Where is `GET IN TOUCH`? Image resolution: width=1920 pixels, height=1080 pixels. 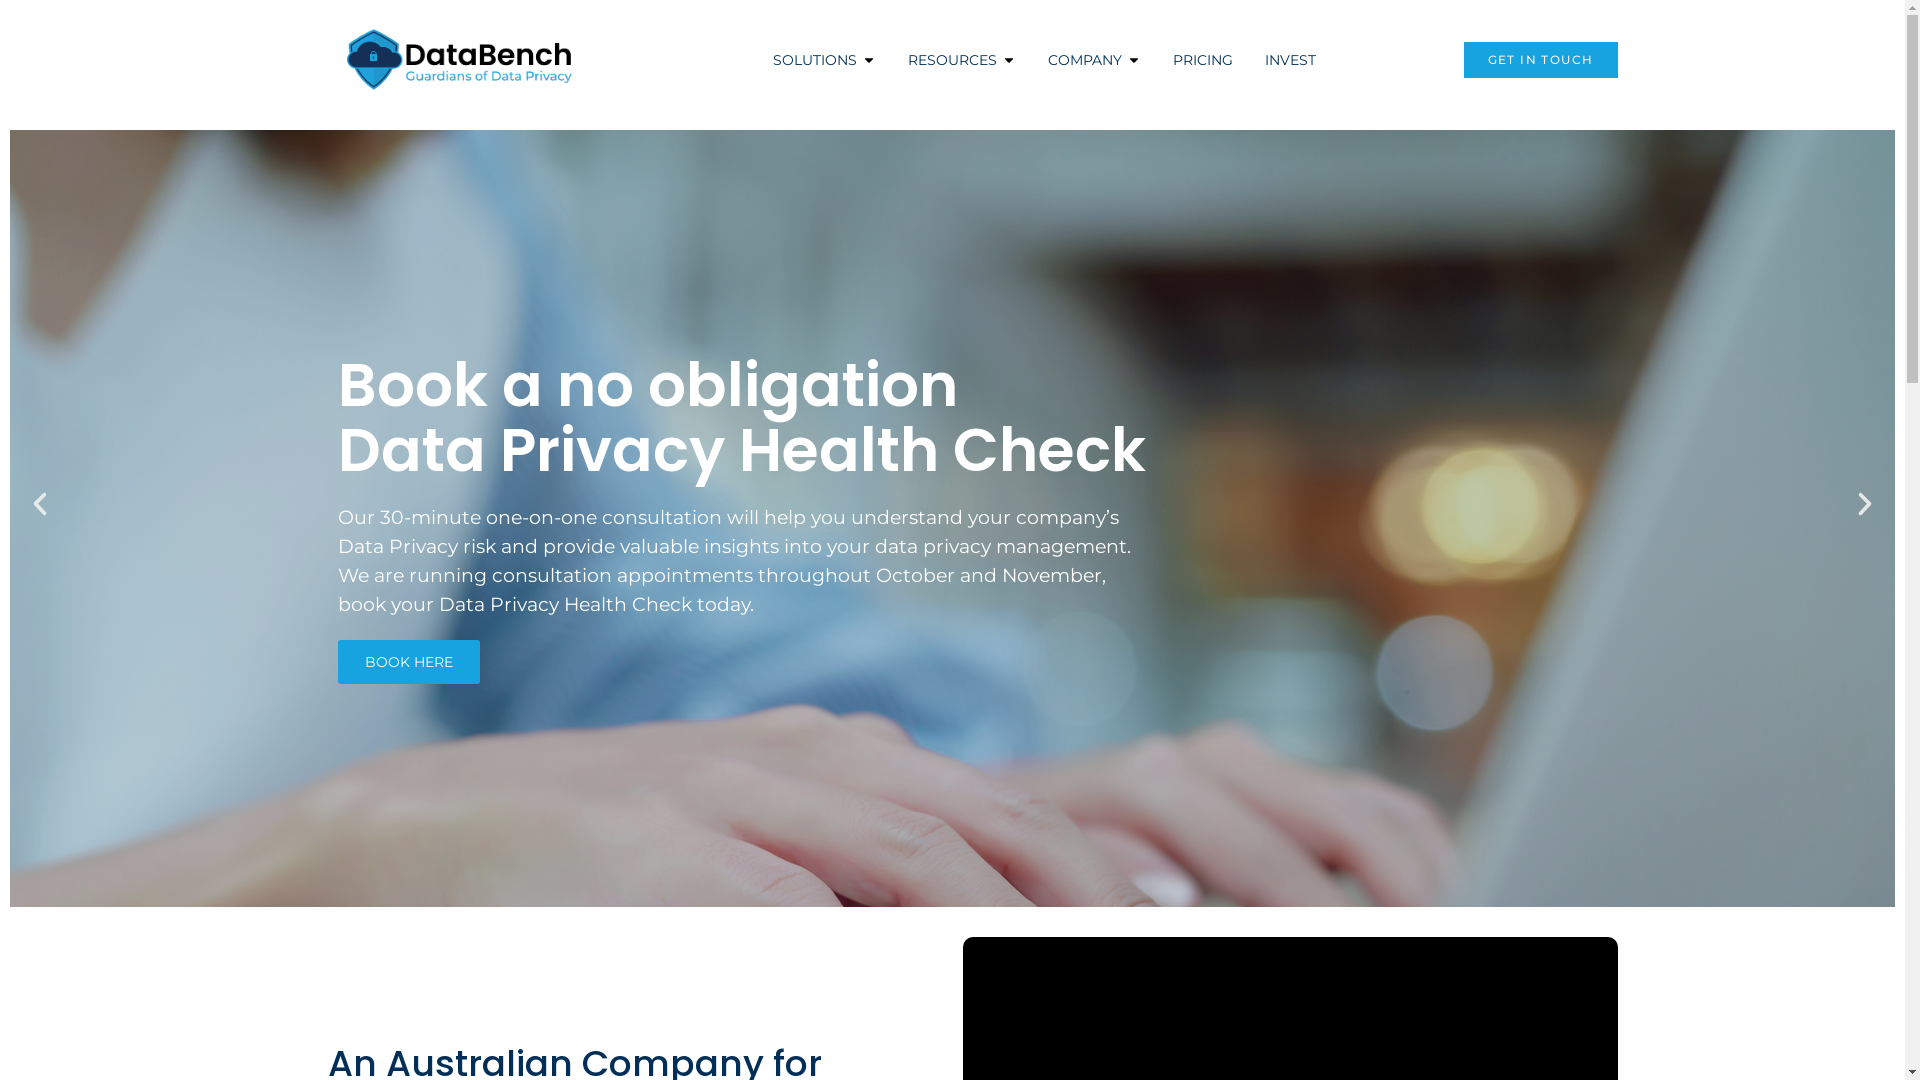
GET IN TOUCH is located at coordinates (1541, 60).